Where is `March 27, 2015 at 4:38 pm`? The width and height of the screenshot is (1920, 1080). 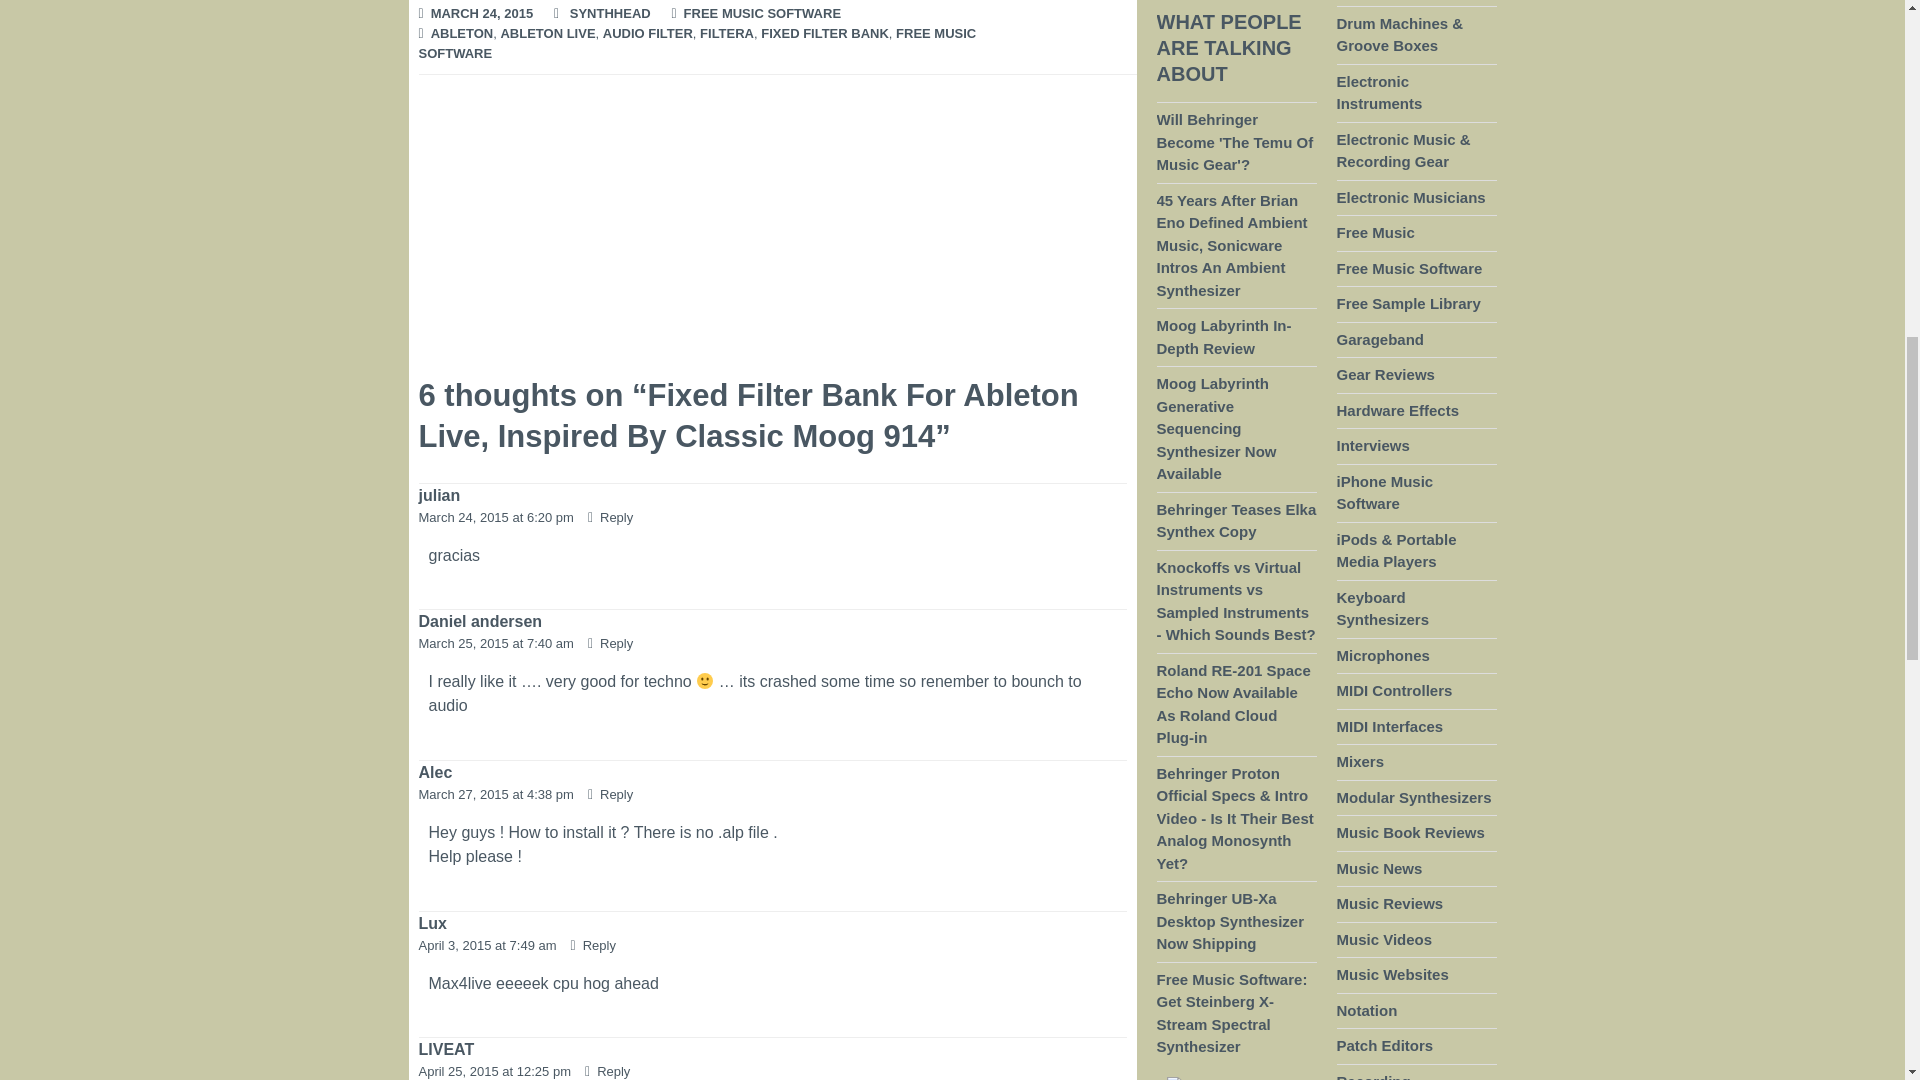 March 27, 2015 at 4:38 pm is located at coordinates (498, 794).